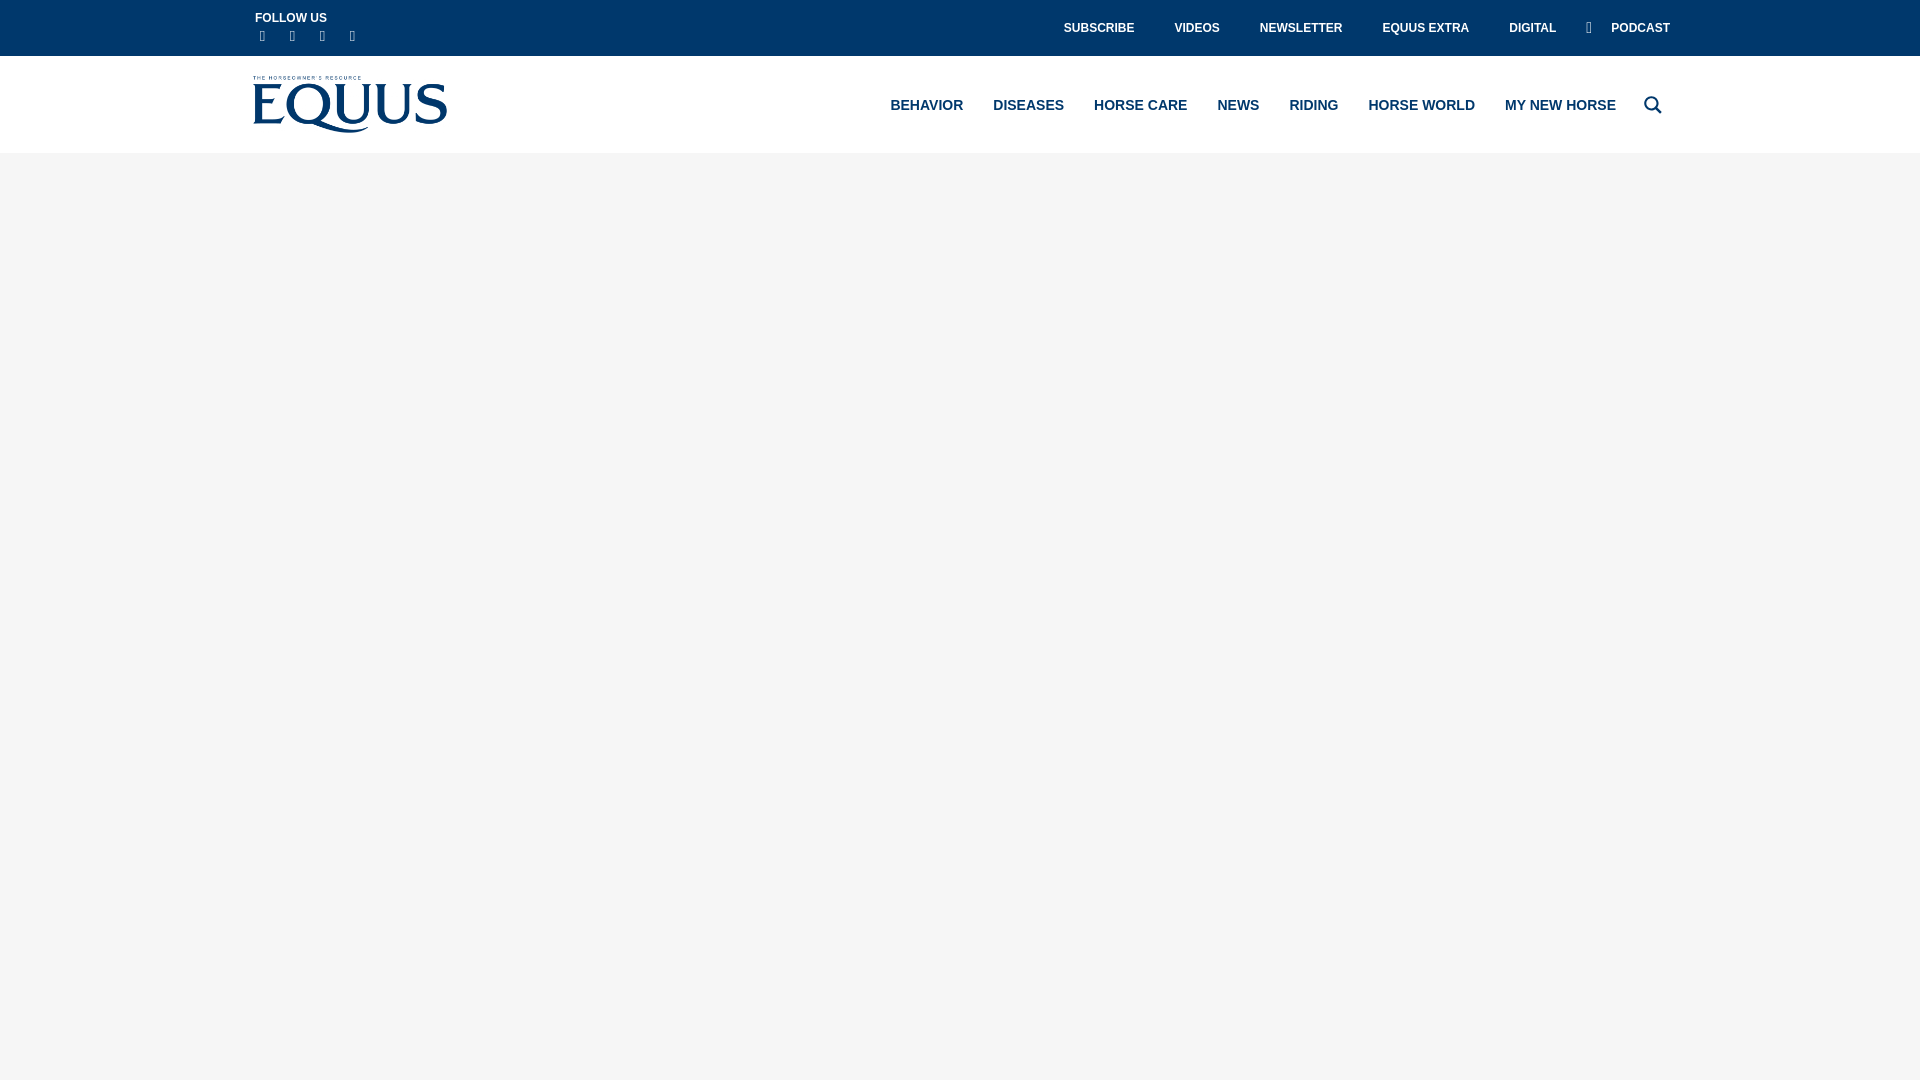 The width and height of the screenshot is (1920, 1080). What do you see at coordinates (1628, 28) in the screenshot?
I see `PODCAST` at bounding box center [1628, 28].